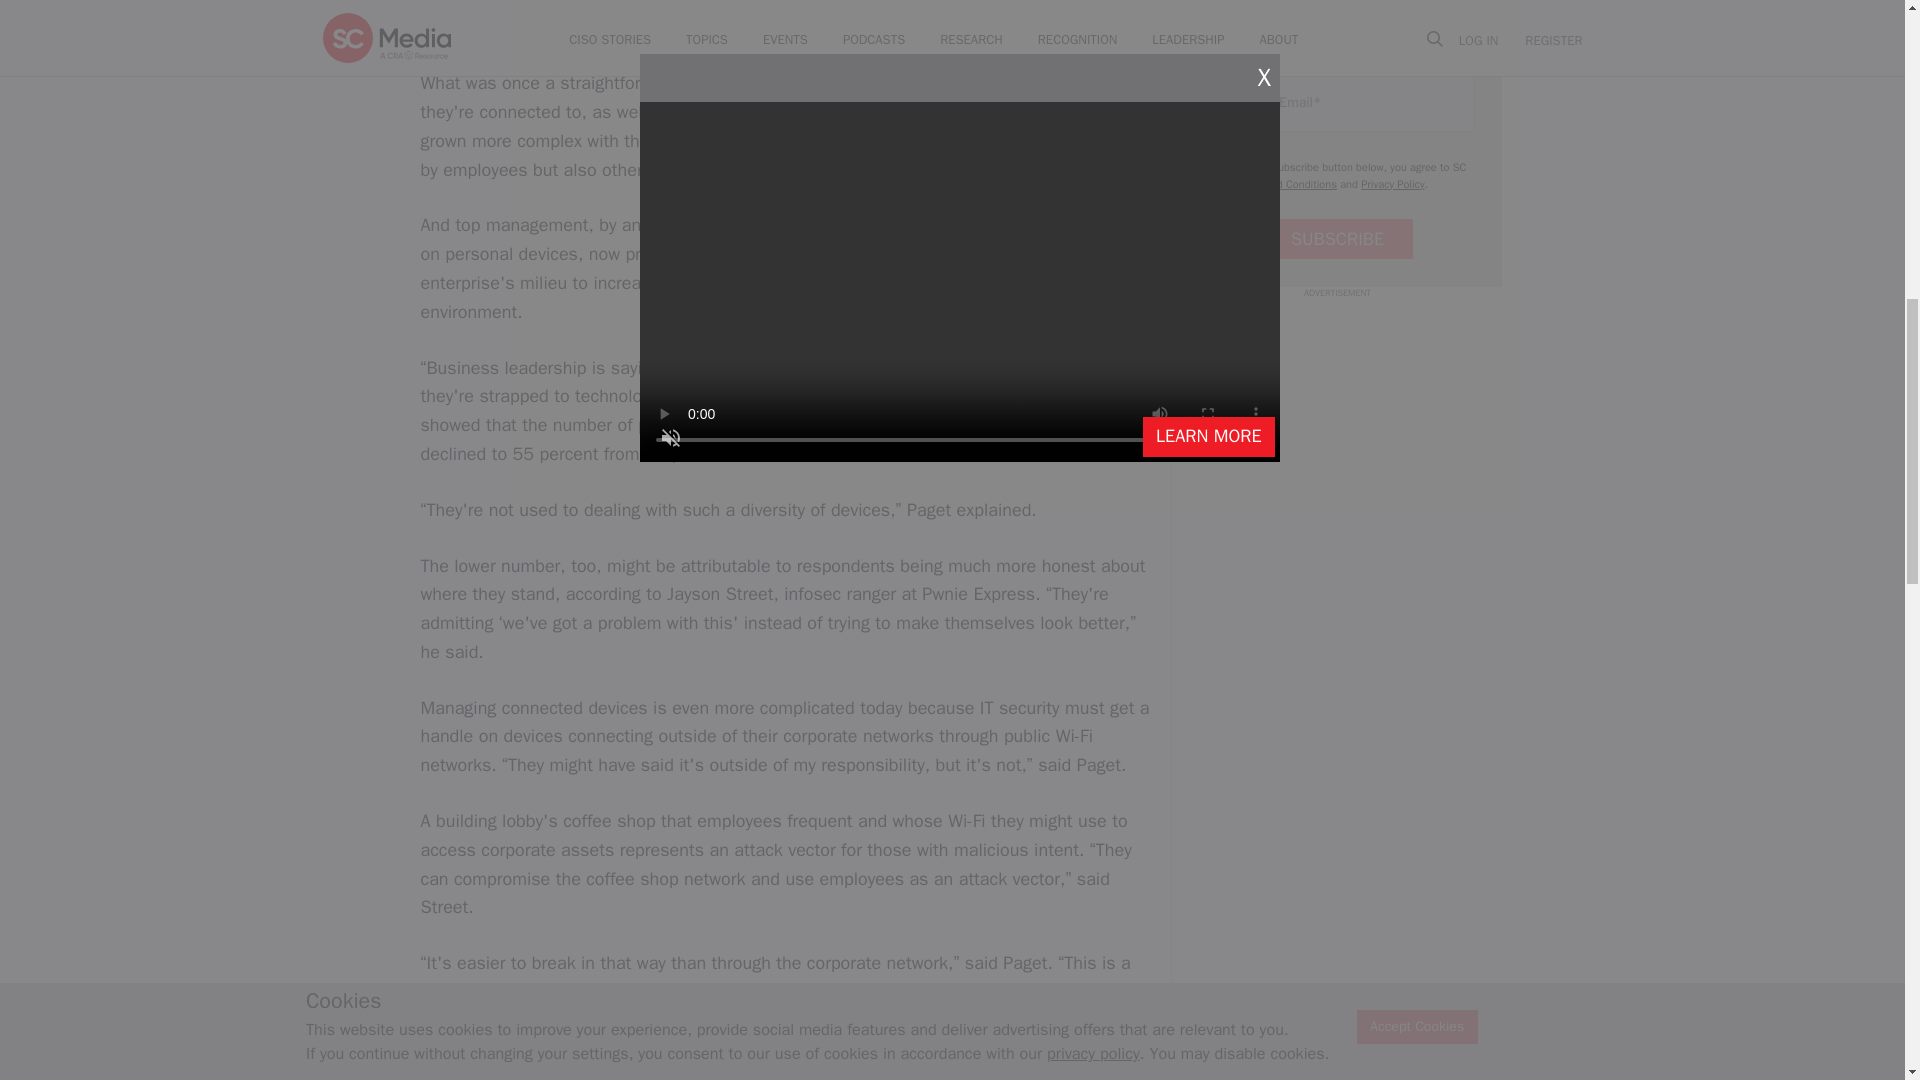 The height and width of the screenshot is (1080, 1920). Describe the element at coordinates (1284, 184) in the screenshot. I see `Terms and Conditions` at that location.